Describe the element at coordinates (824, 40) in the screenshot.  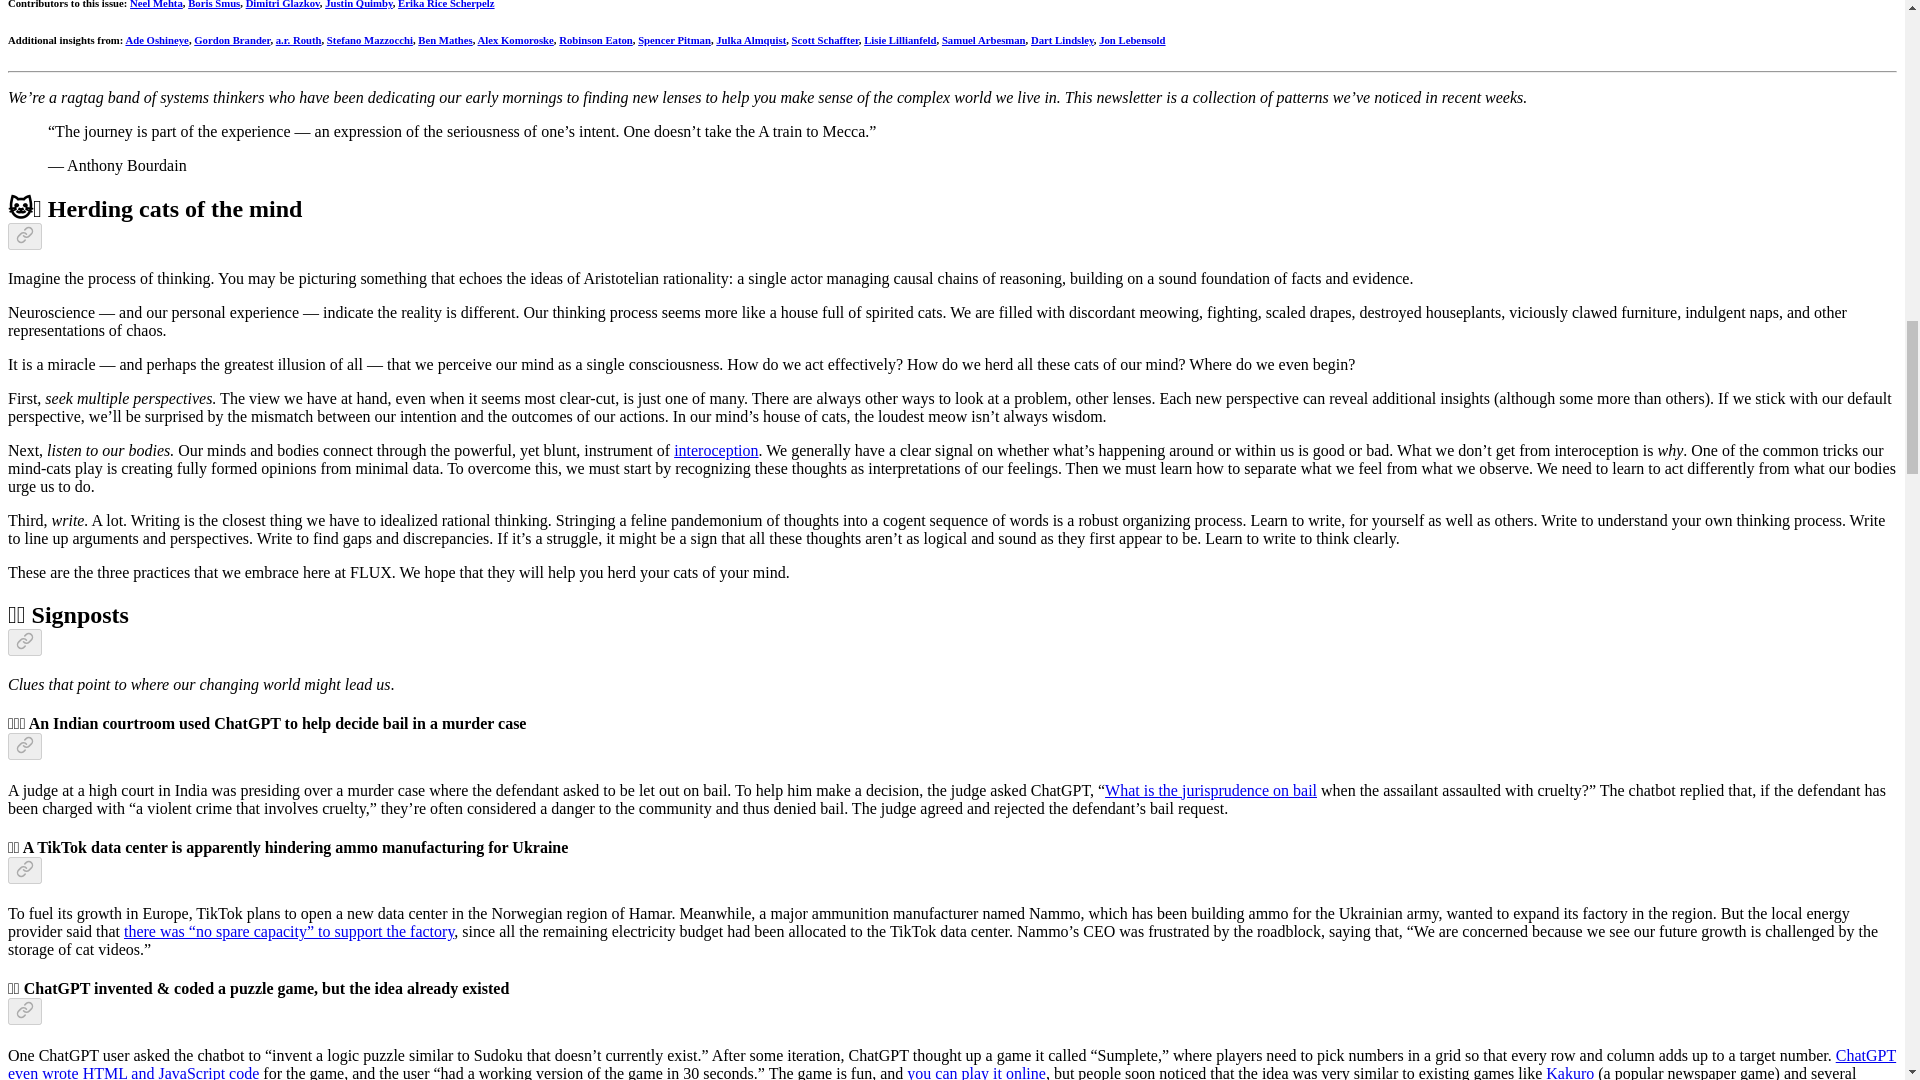
I see `Scott Schaffter` at that location.